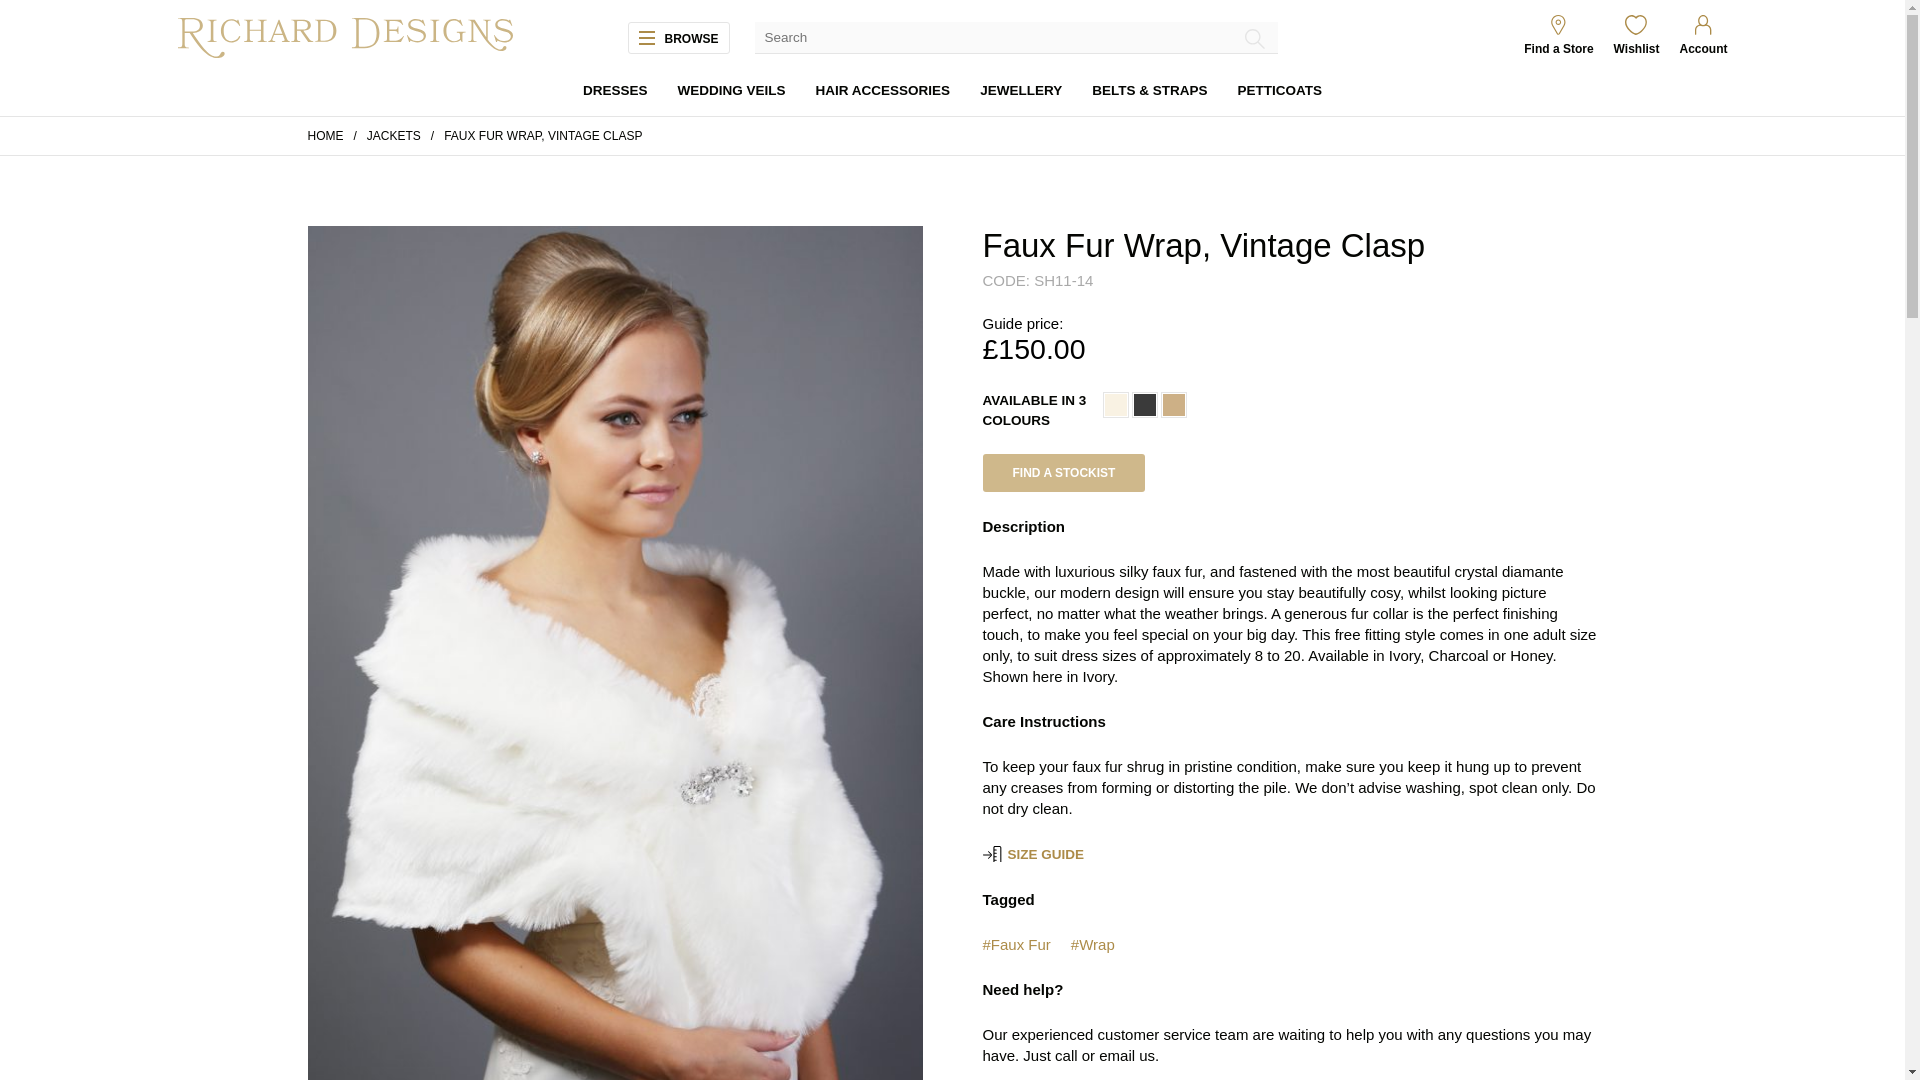  Describe the element at coordinates (883, 92) in the screenshot. I see `HAIR ACCESSORIES` at that location.